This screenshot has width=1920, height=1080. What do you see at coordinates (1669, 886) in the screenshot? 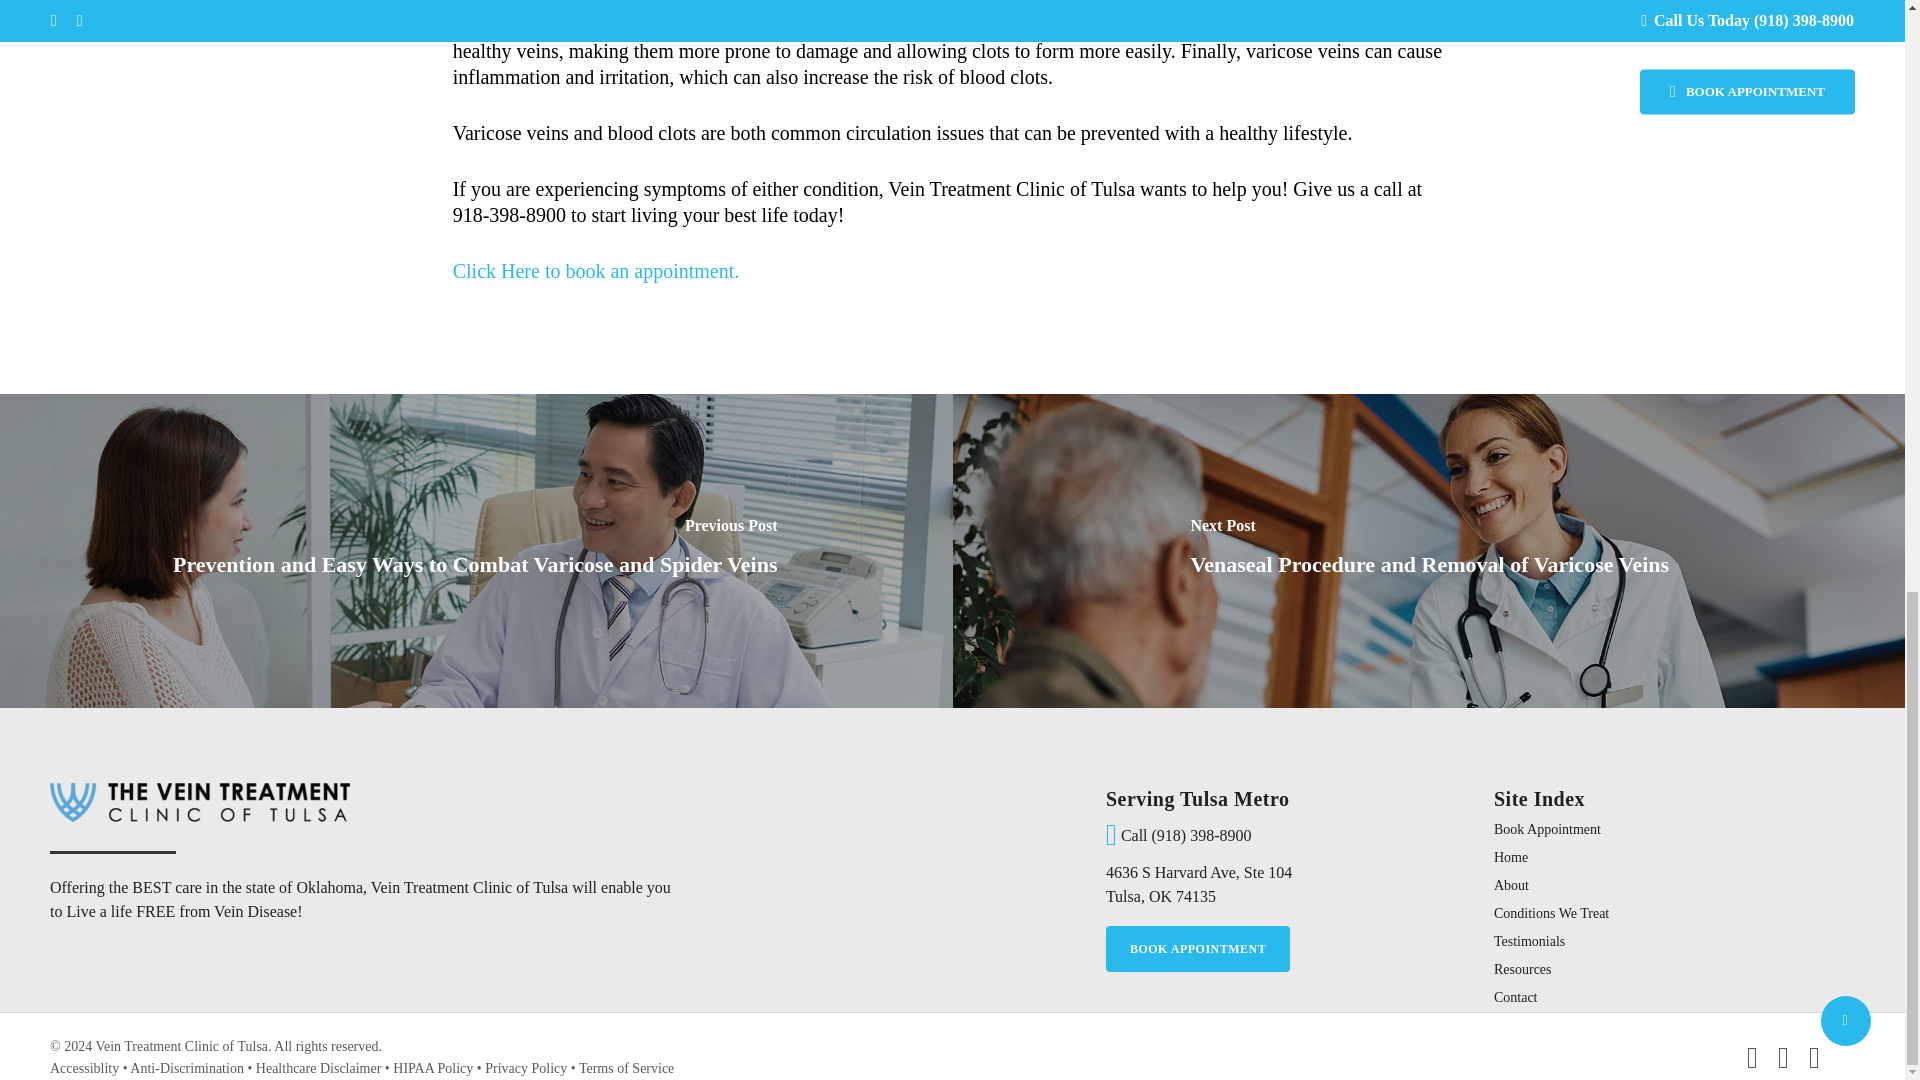
I see `About` at bounding box center [1669, 886].